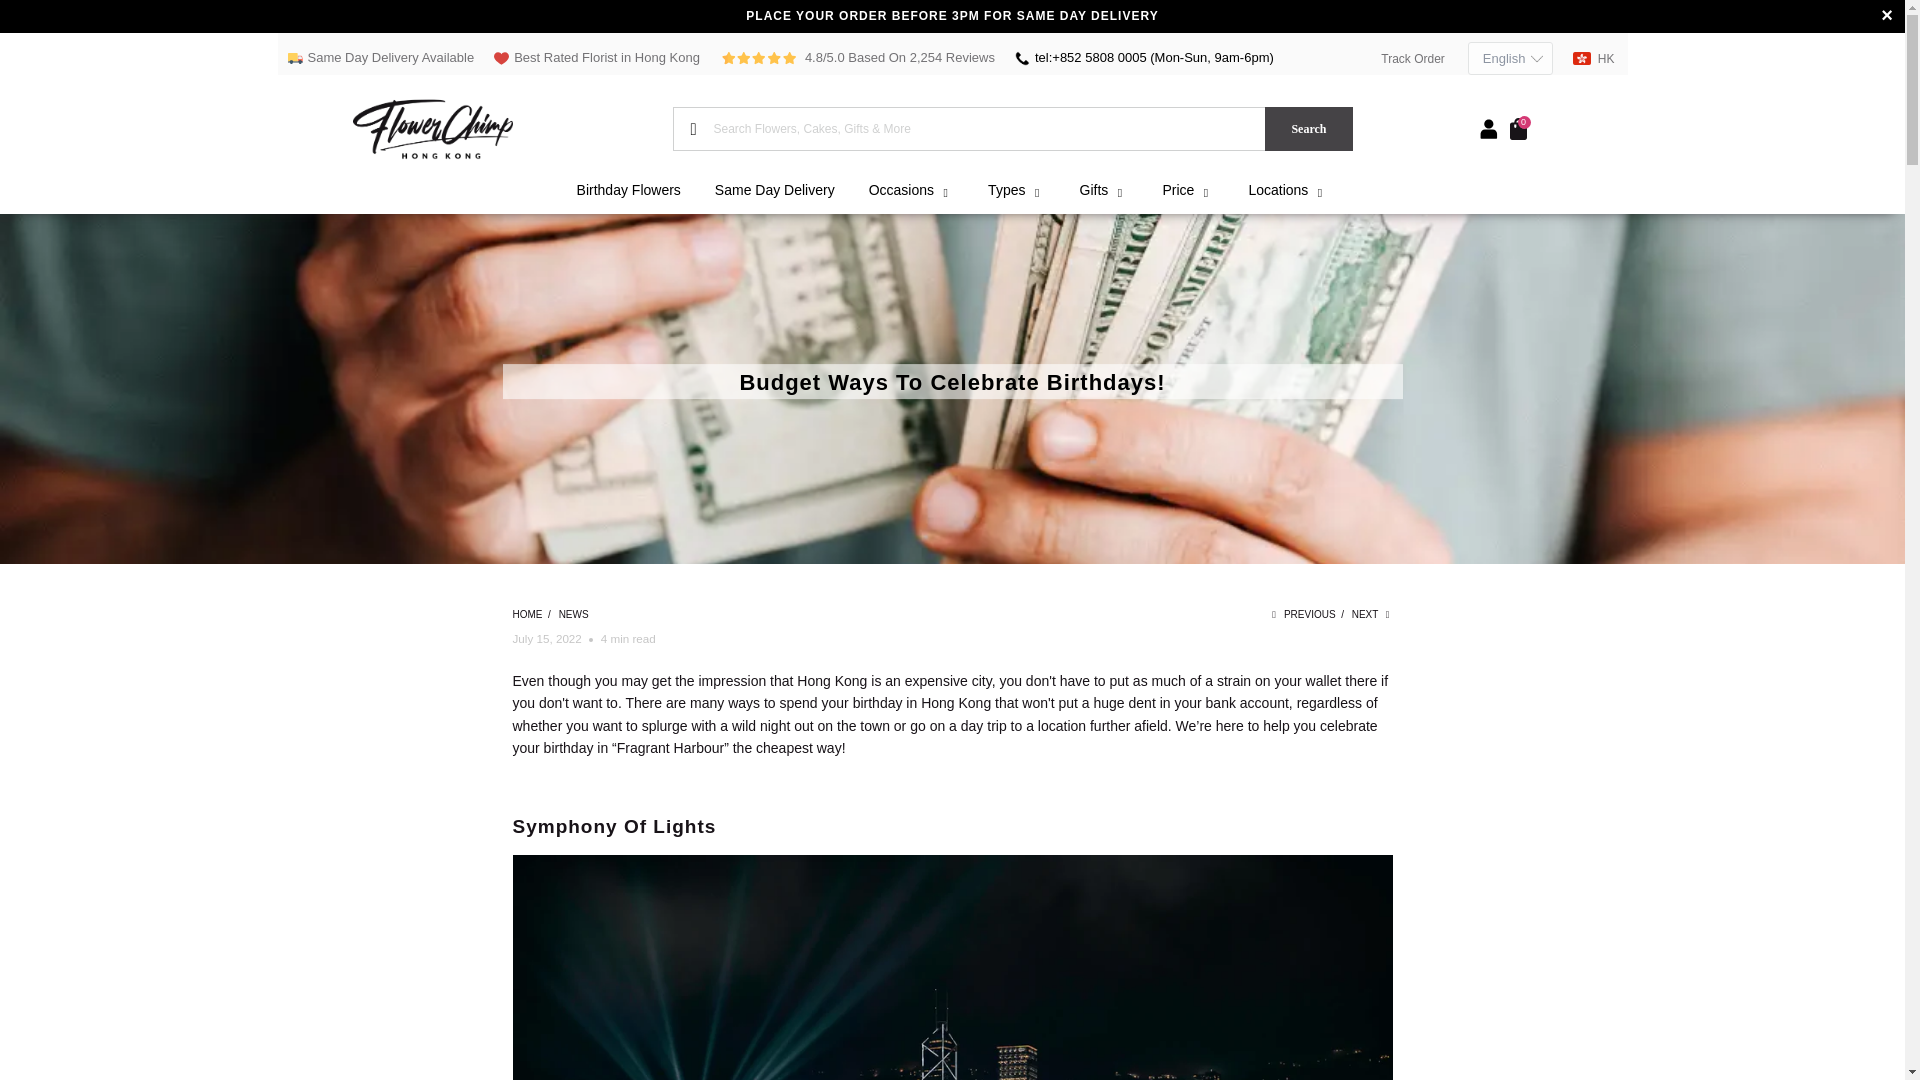 This screenshot has width=1920, height=1080. Describe the element at coordinates (526, 614) in the screenshot. I see `Flower Chimp Hong Kong` at that location.